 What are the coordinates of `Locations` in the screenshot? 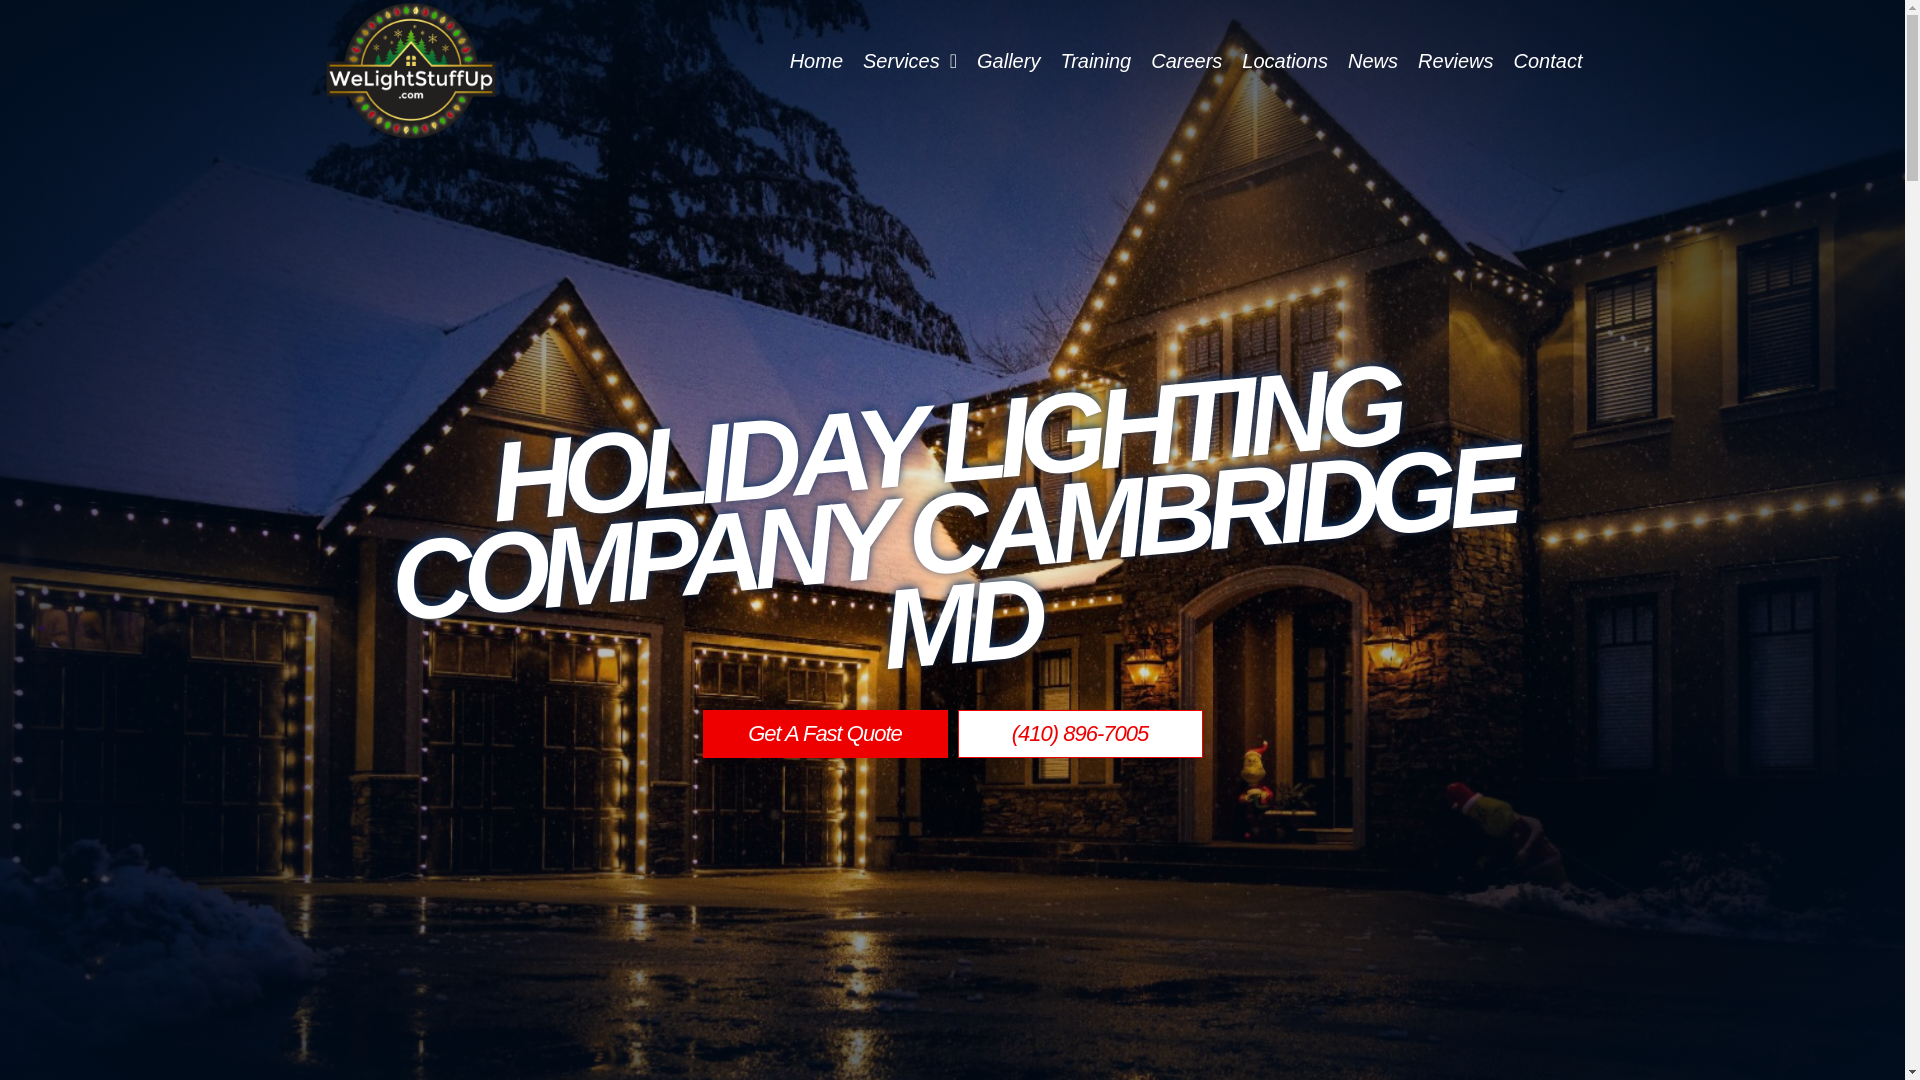 It's located at (1285, 60).